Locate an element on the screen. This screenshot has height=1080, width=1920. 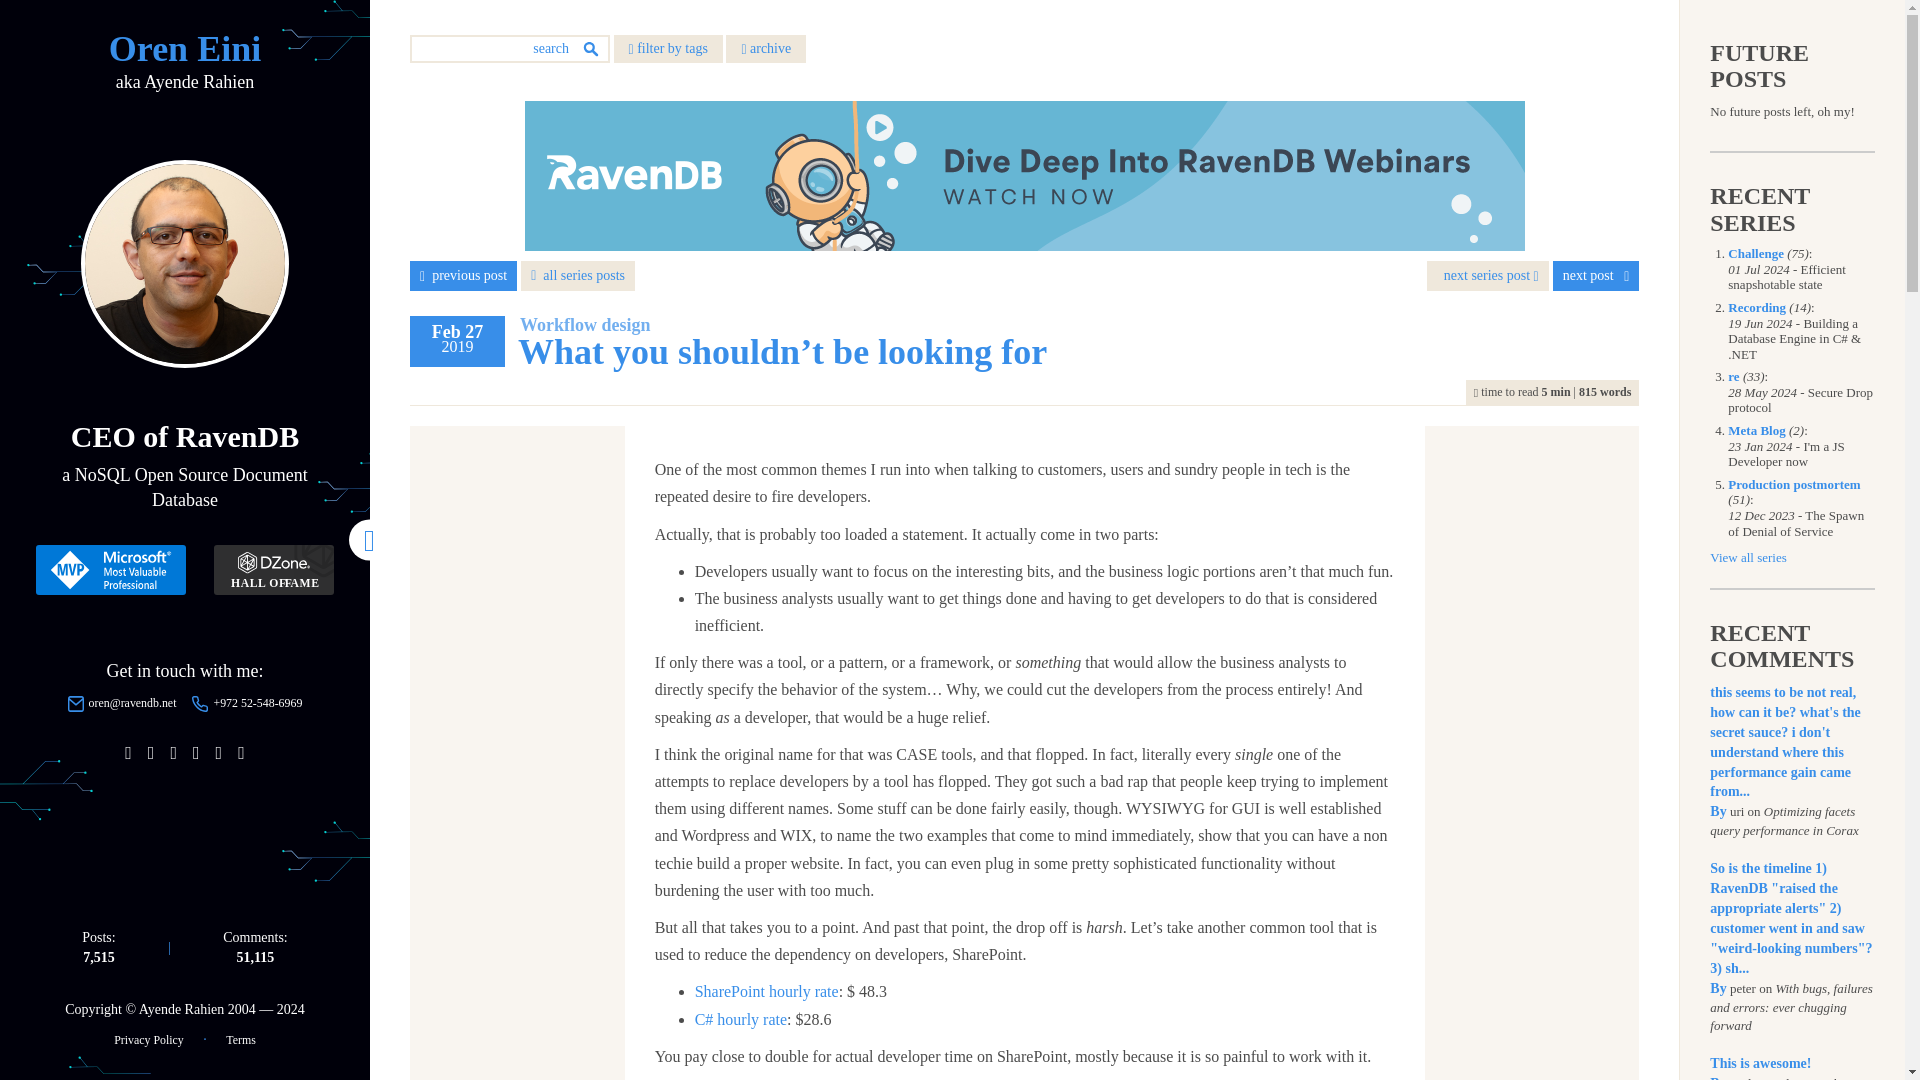
filter by tags is located at coordinates (668, 48).